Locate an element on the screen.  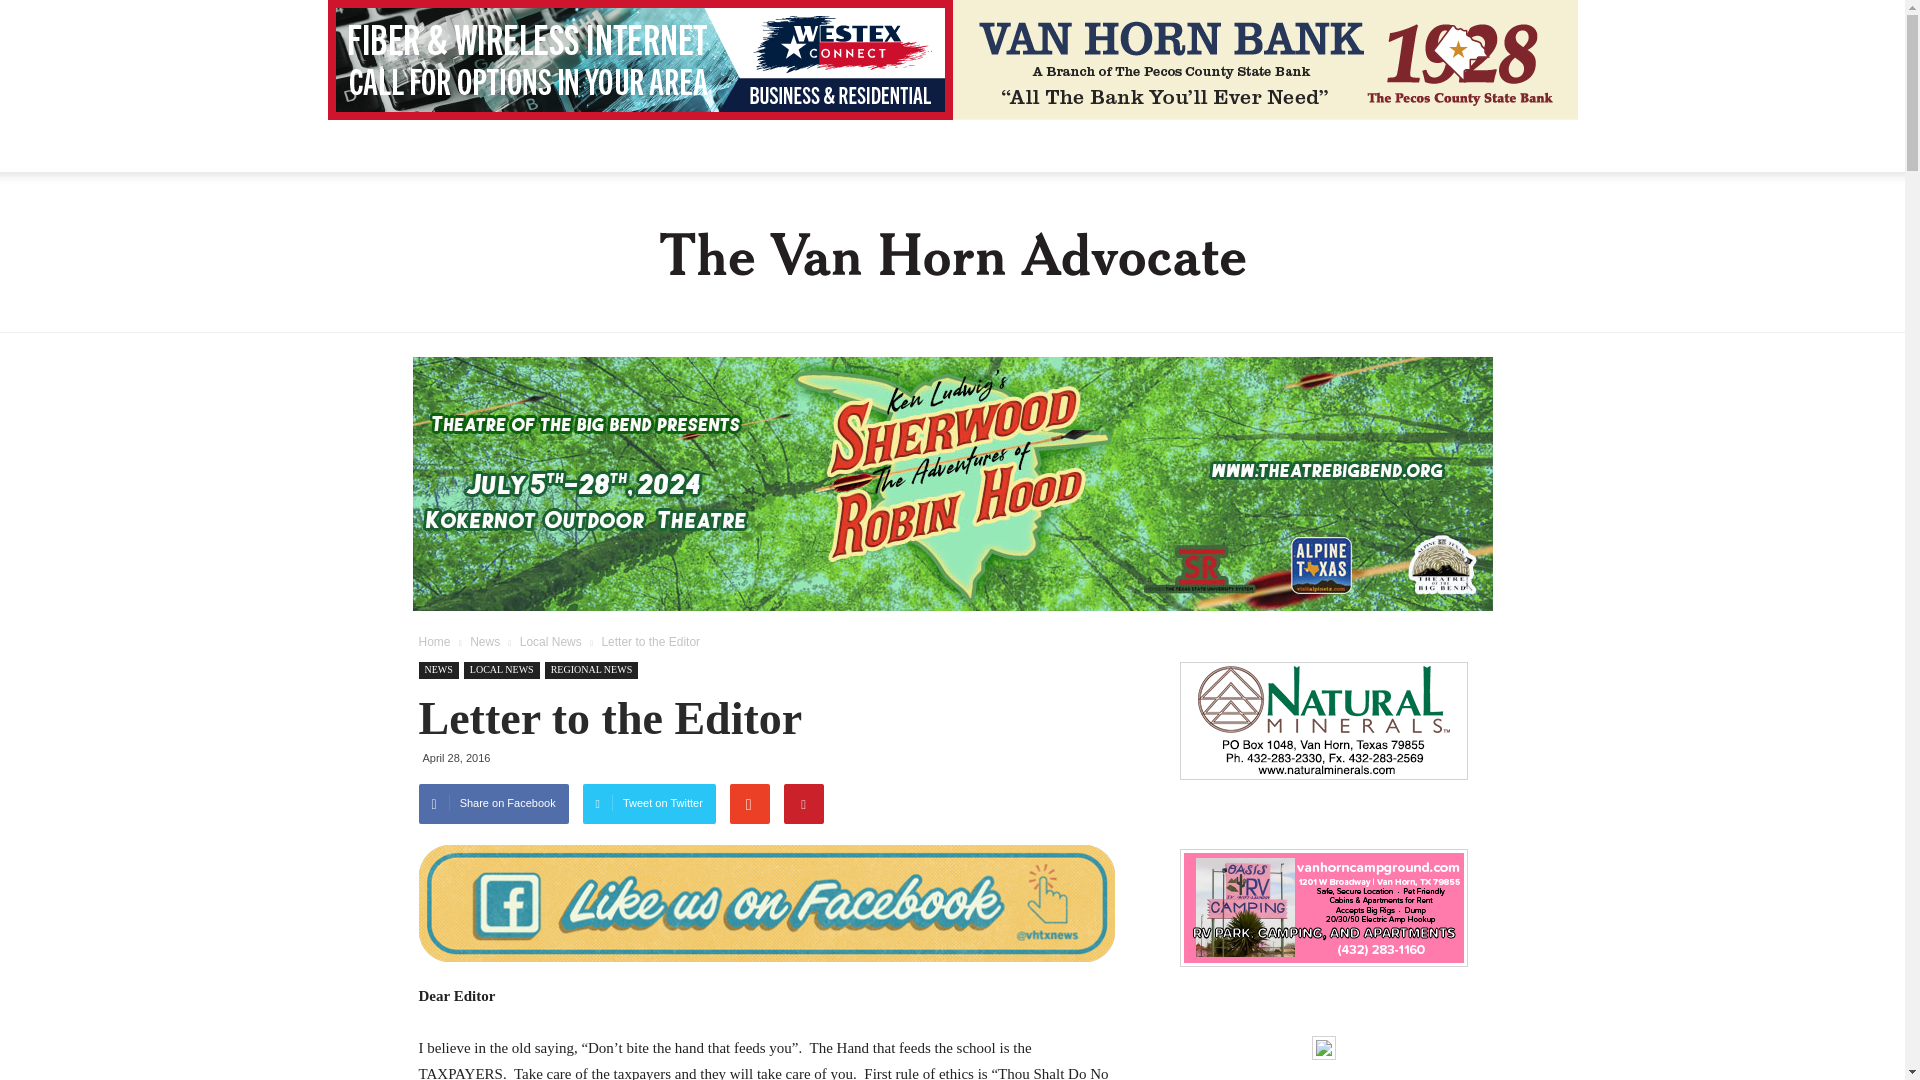
Local News is located at coordinates (550, 642).